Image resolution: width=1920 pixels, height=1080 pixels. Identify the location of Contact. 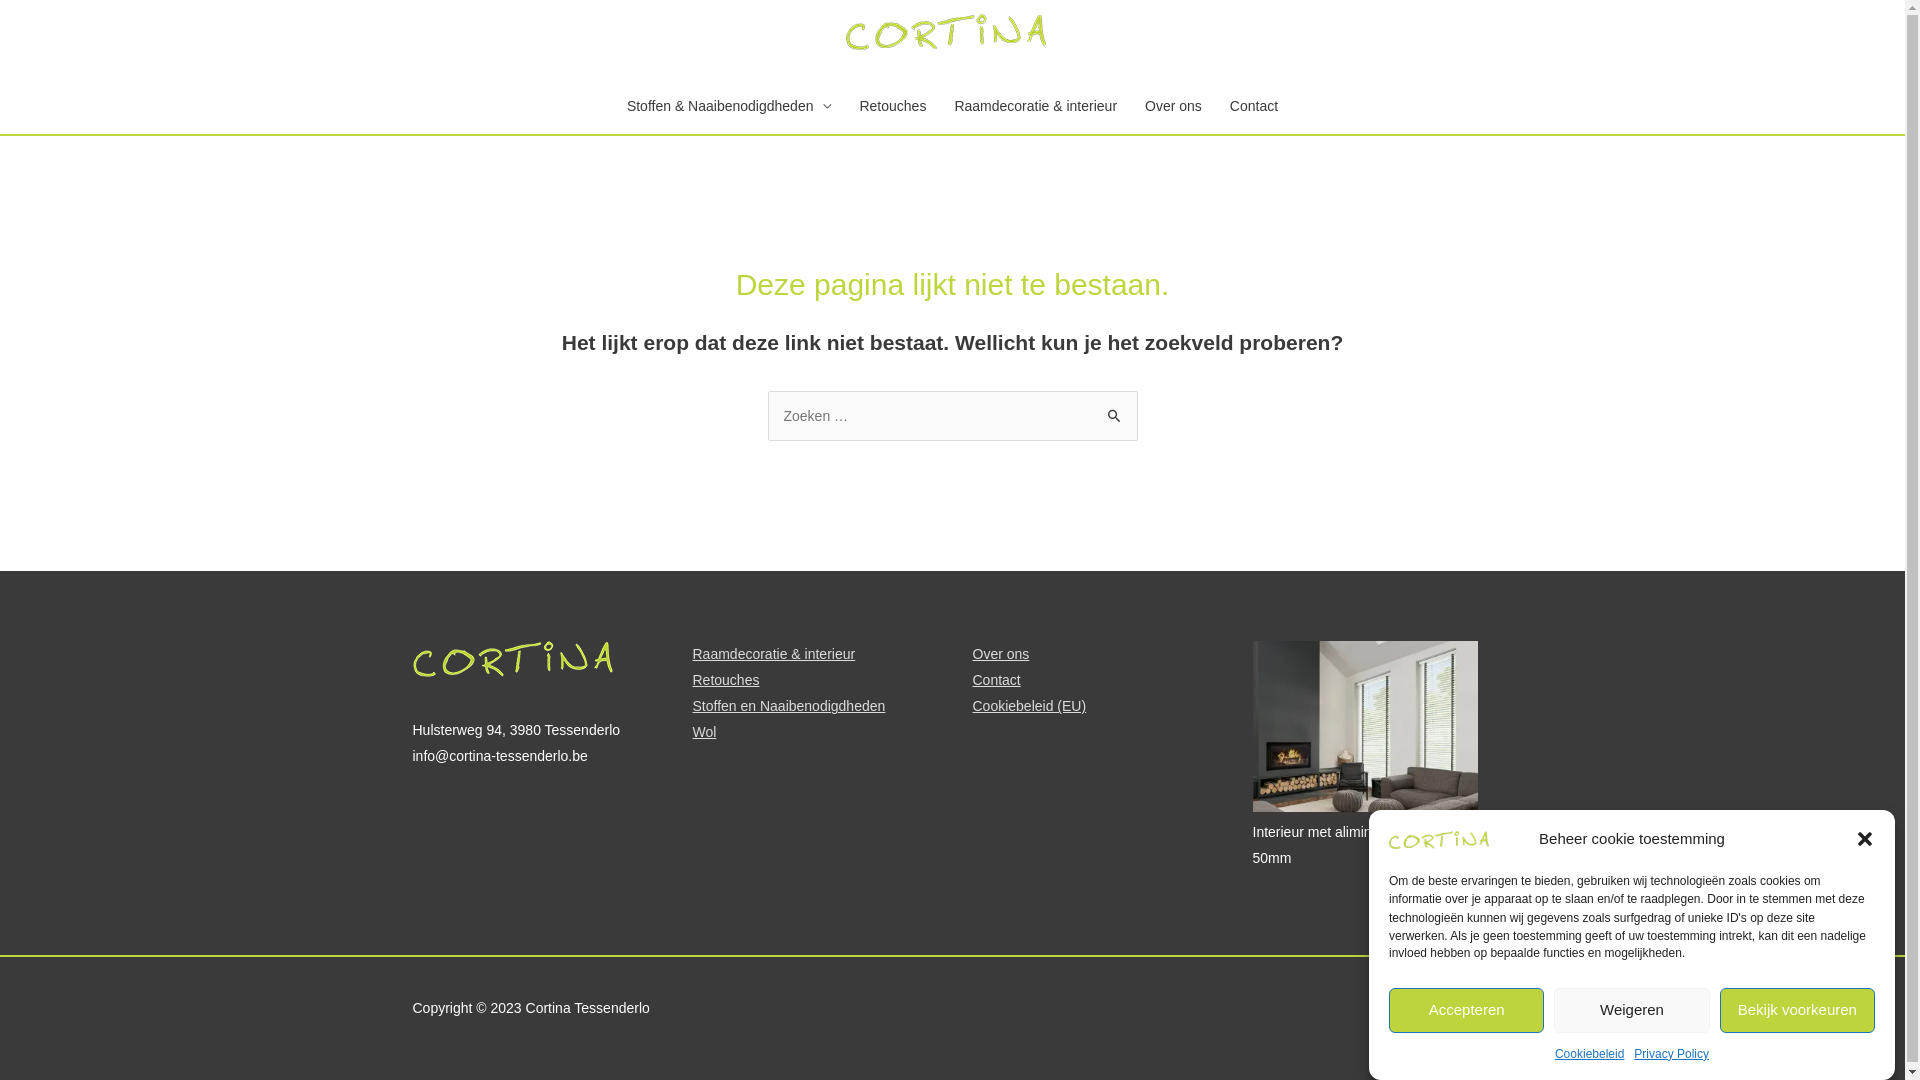
(1254, 106).